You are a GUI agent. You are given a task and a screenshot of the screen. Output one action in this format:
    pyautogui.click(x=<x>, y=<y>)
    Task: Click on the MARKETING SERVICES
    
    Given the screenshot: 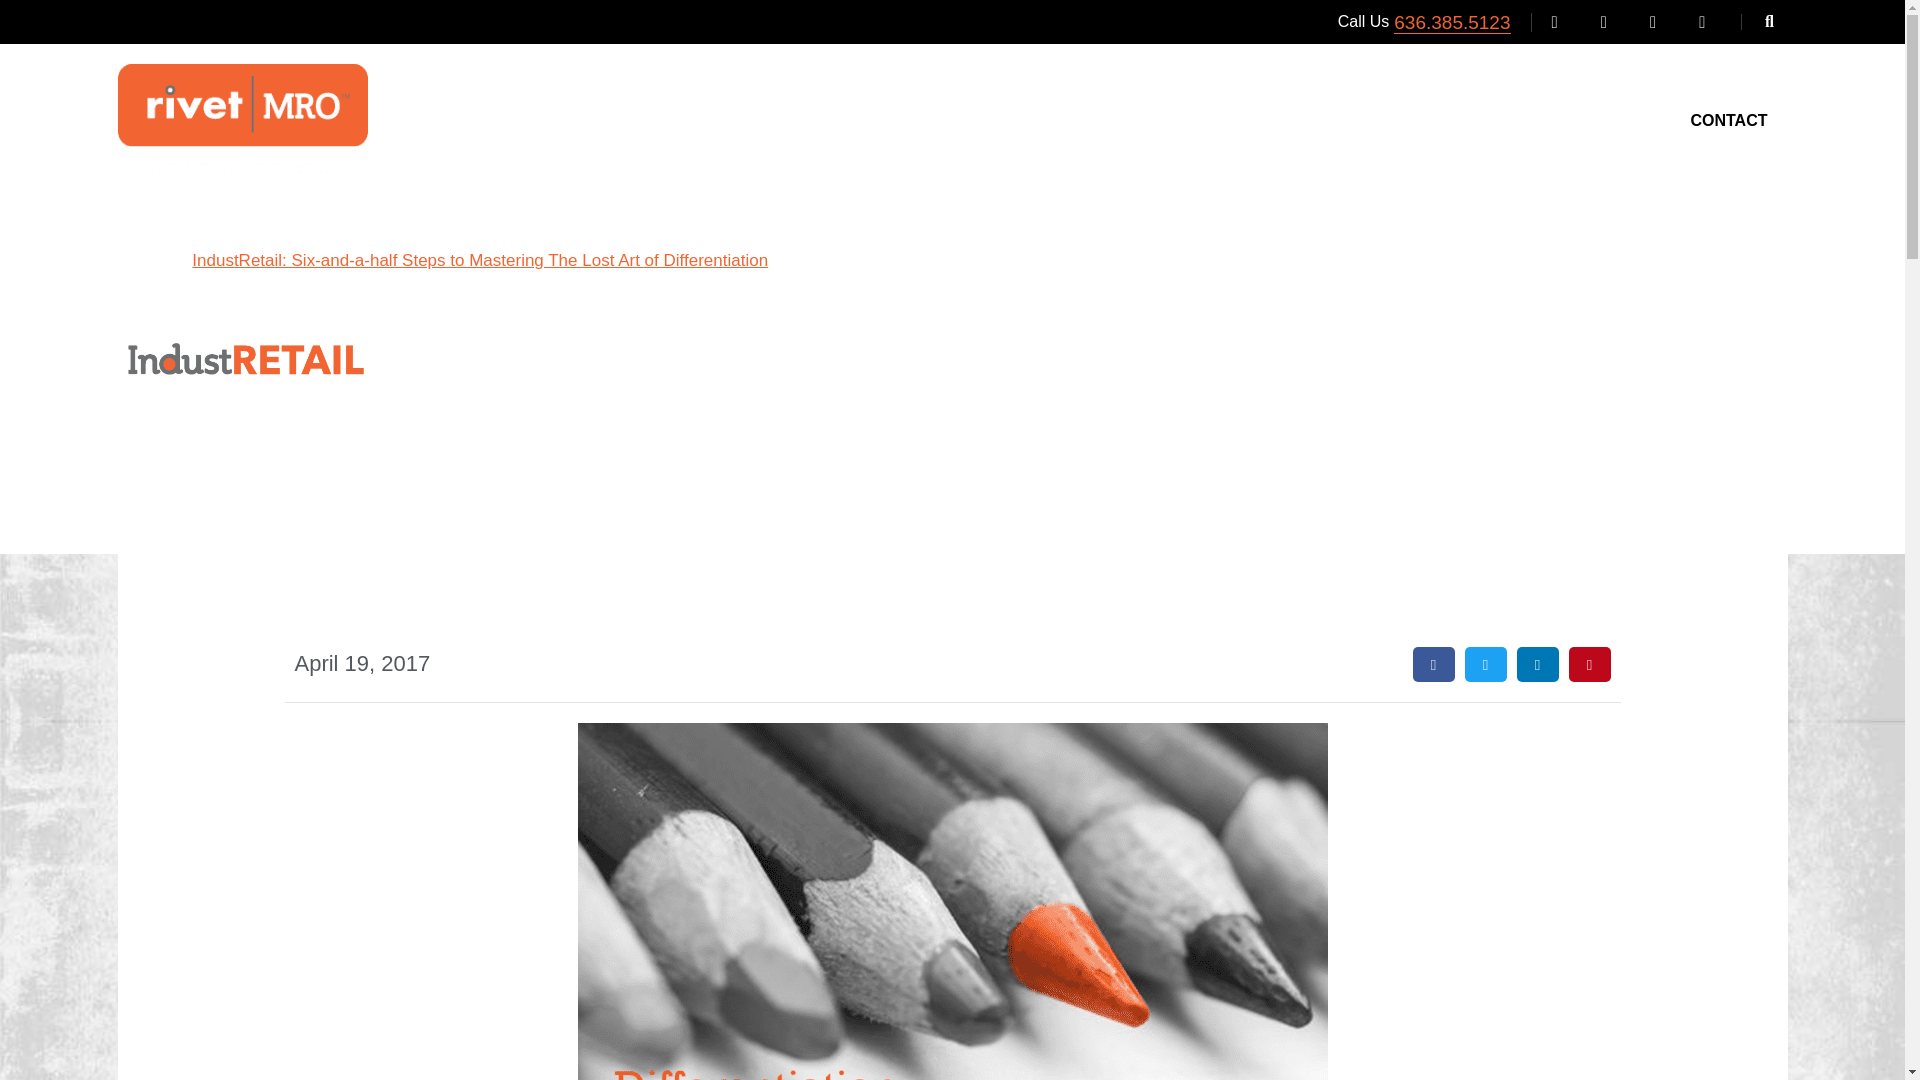 What is the action you would take?
    pyautogui.click(x=945, y=121)
    